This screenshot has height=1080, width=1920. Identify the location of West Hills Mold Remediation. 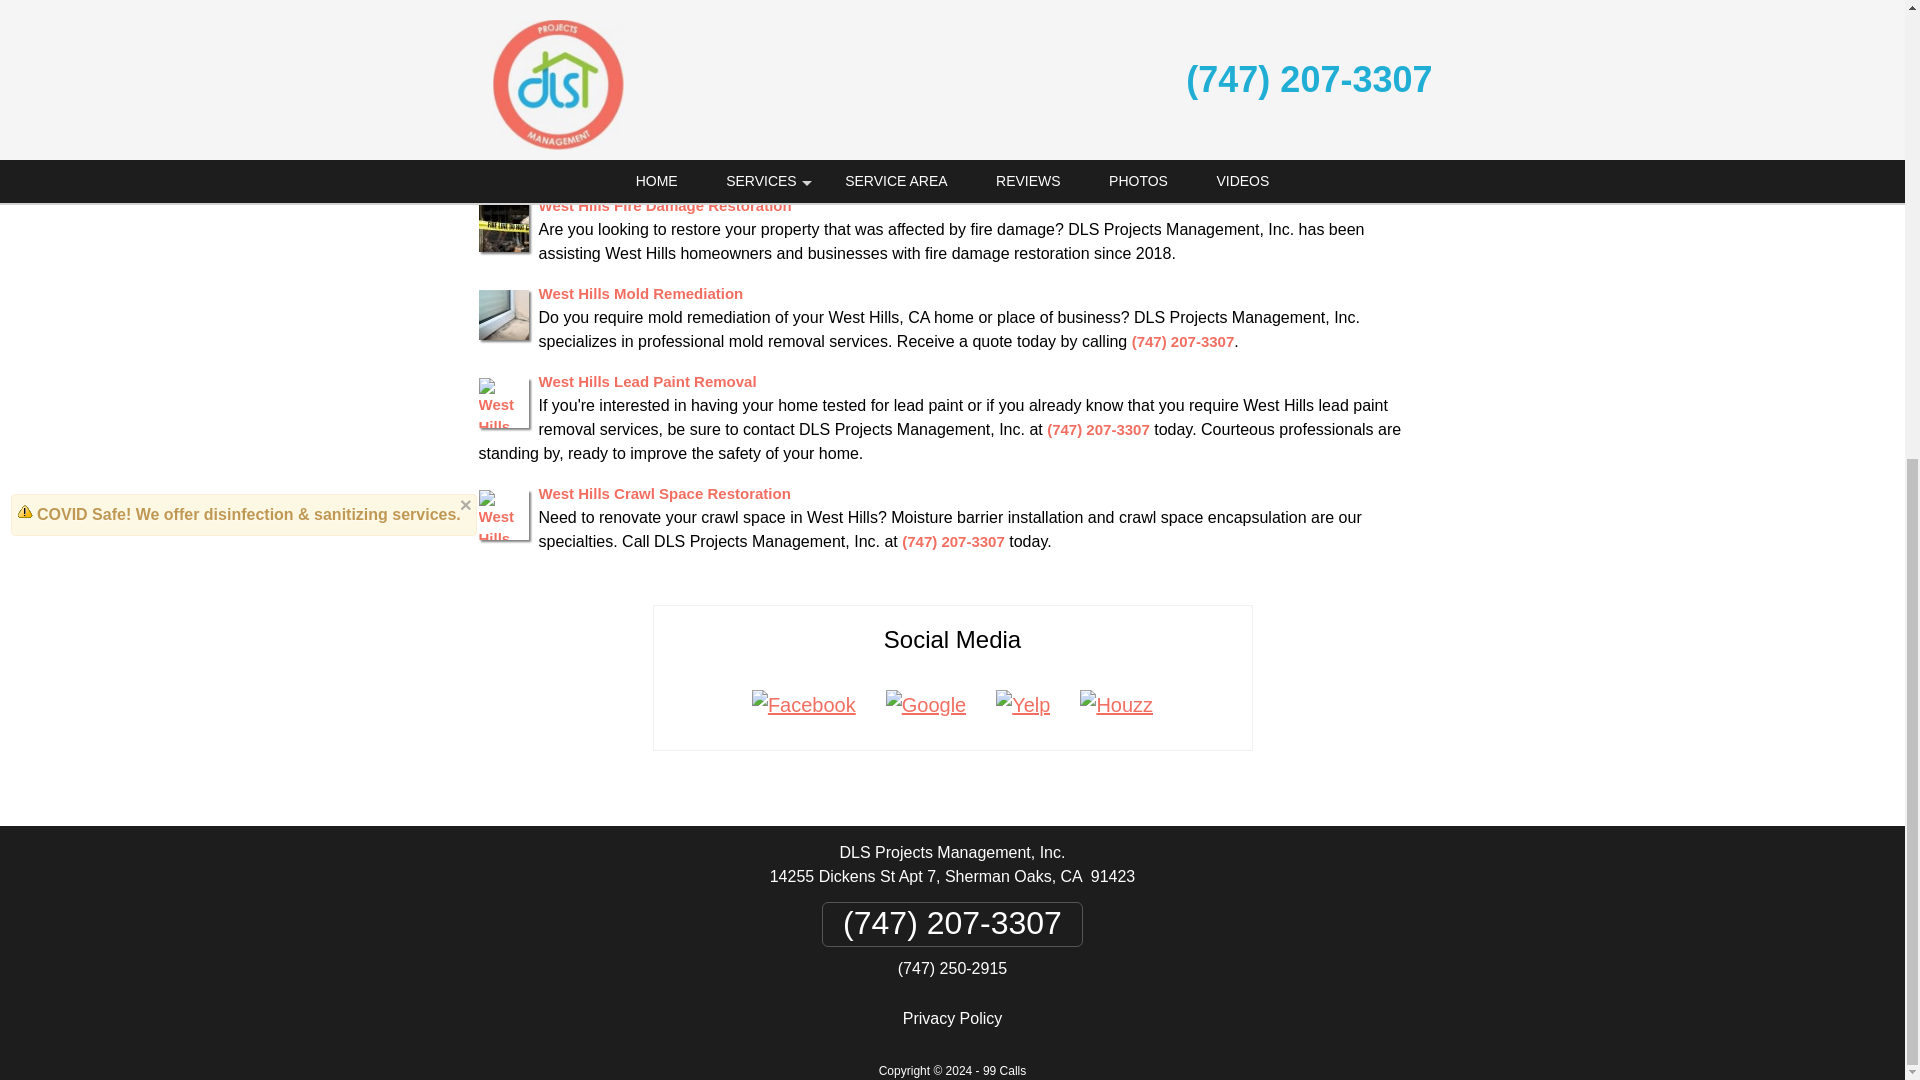
(640, 294).